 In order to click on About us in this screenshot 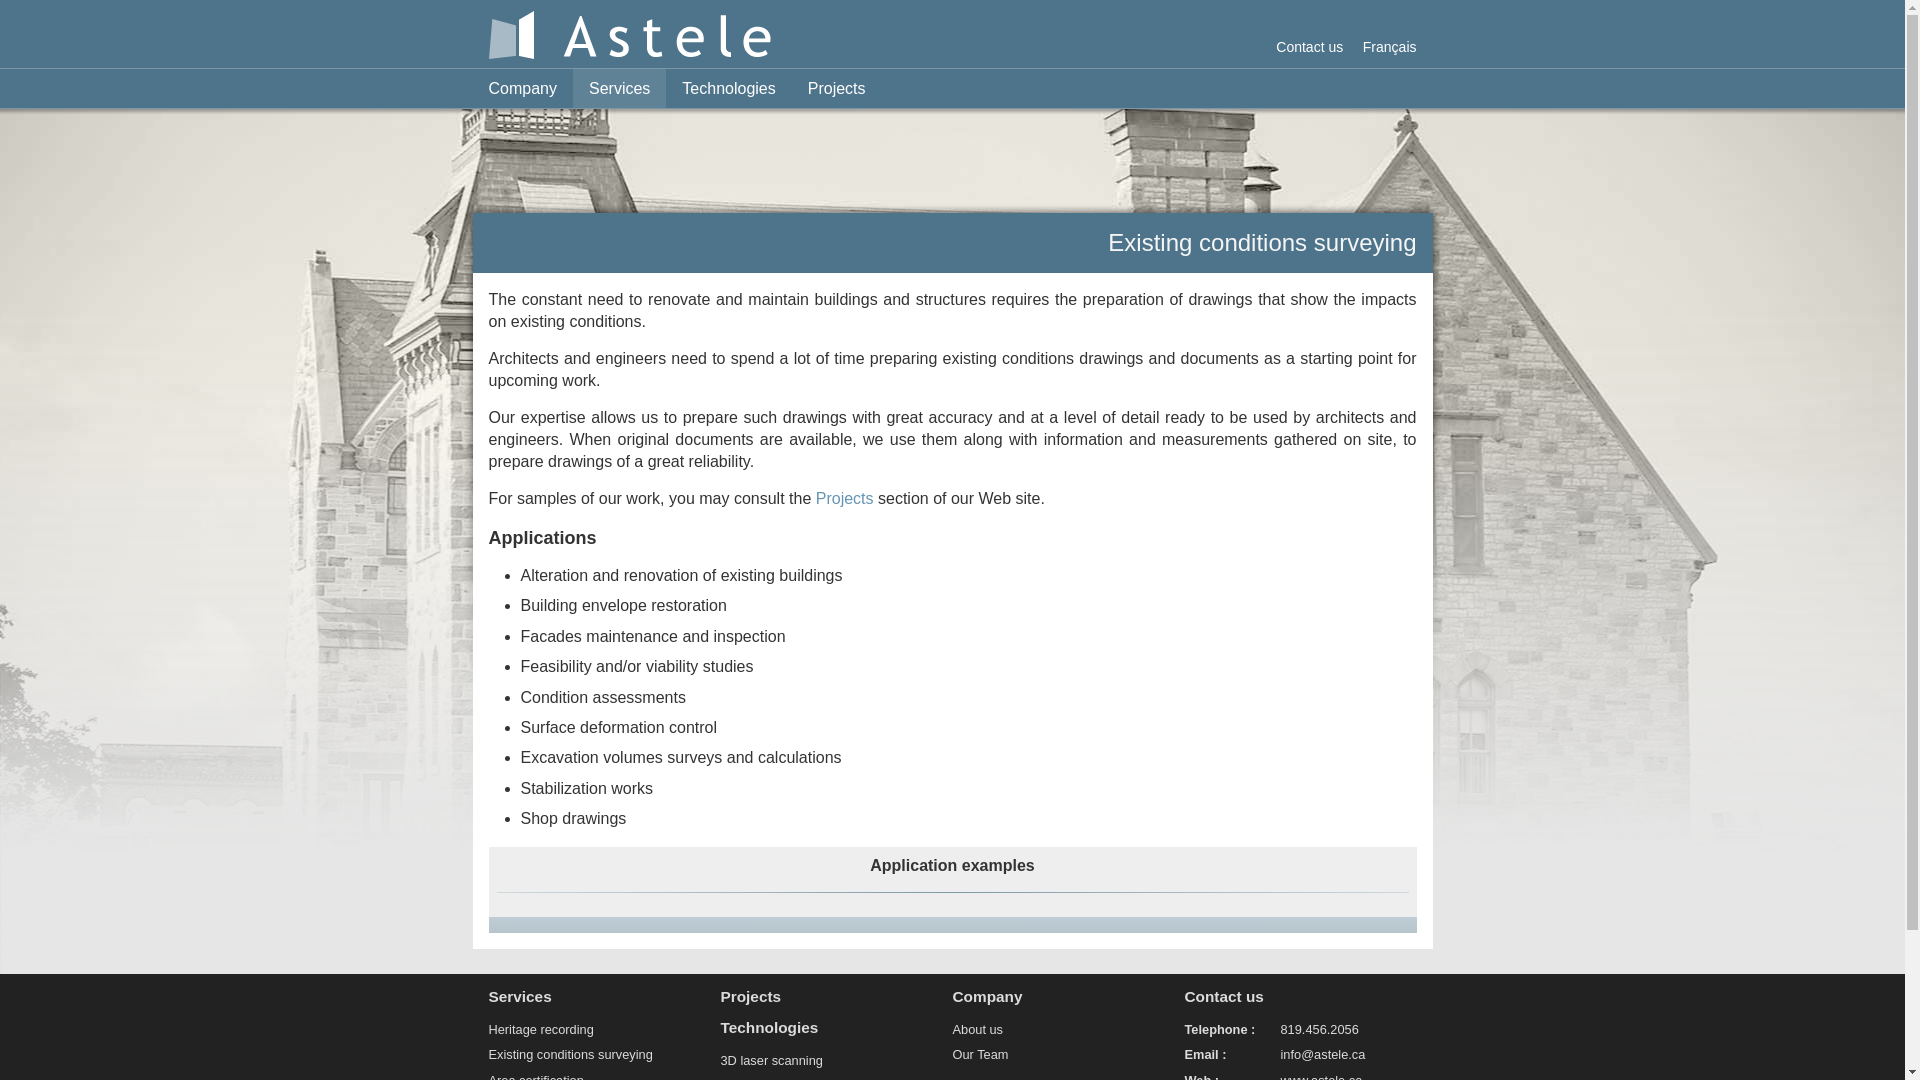, I will do `click(977, 1030)`.